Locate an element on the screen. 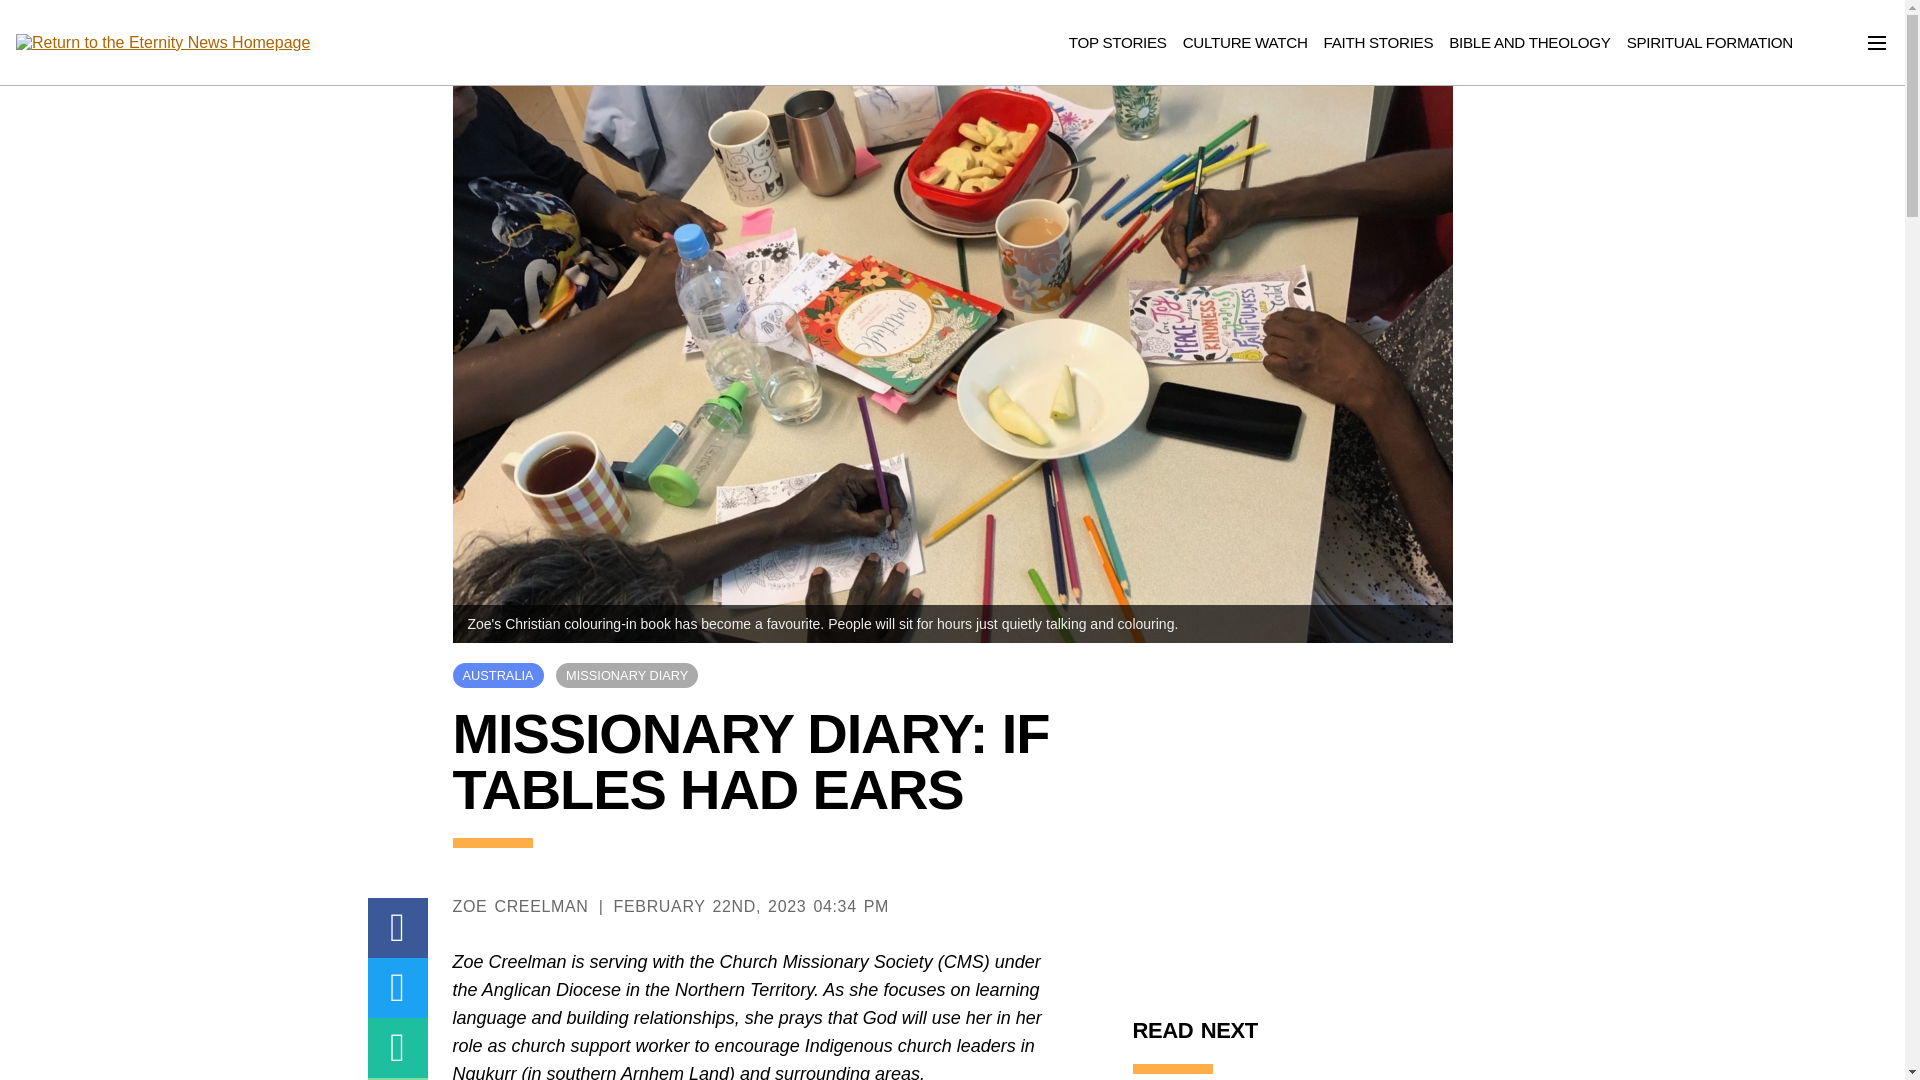 The height and width of the screenshot is (1080, 1920). FAITH STORIES is located at coordinates (1379, 42).